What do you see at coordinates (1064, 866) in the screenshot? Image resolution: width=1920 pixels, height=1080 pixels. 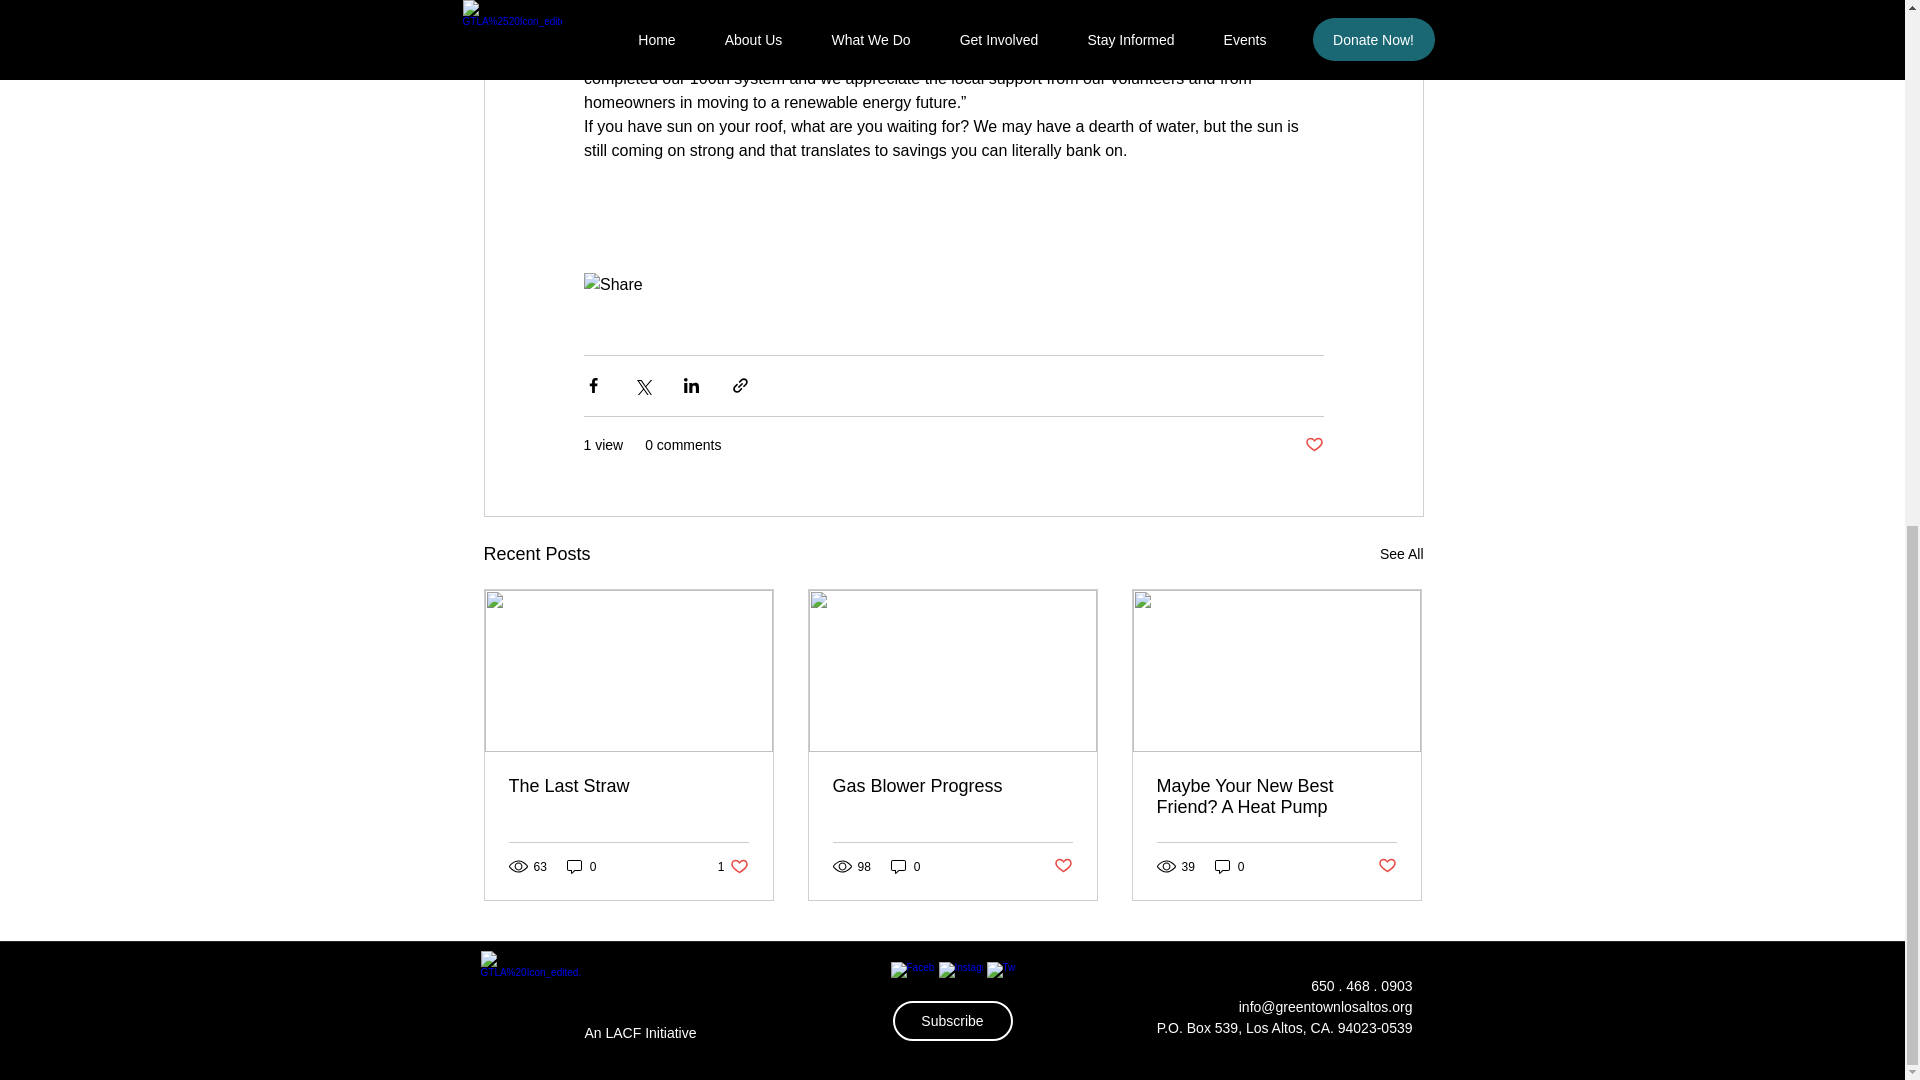 I see `Maybe Your New Best Friend? A Heat Pump` at bounding box center [1064, 866].